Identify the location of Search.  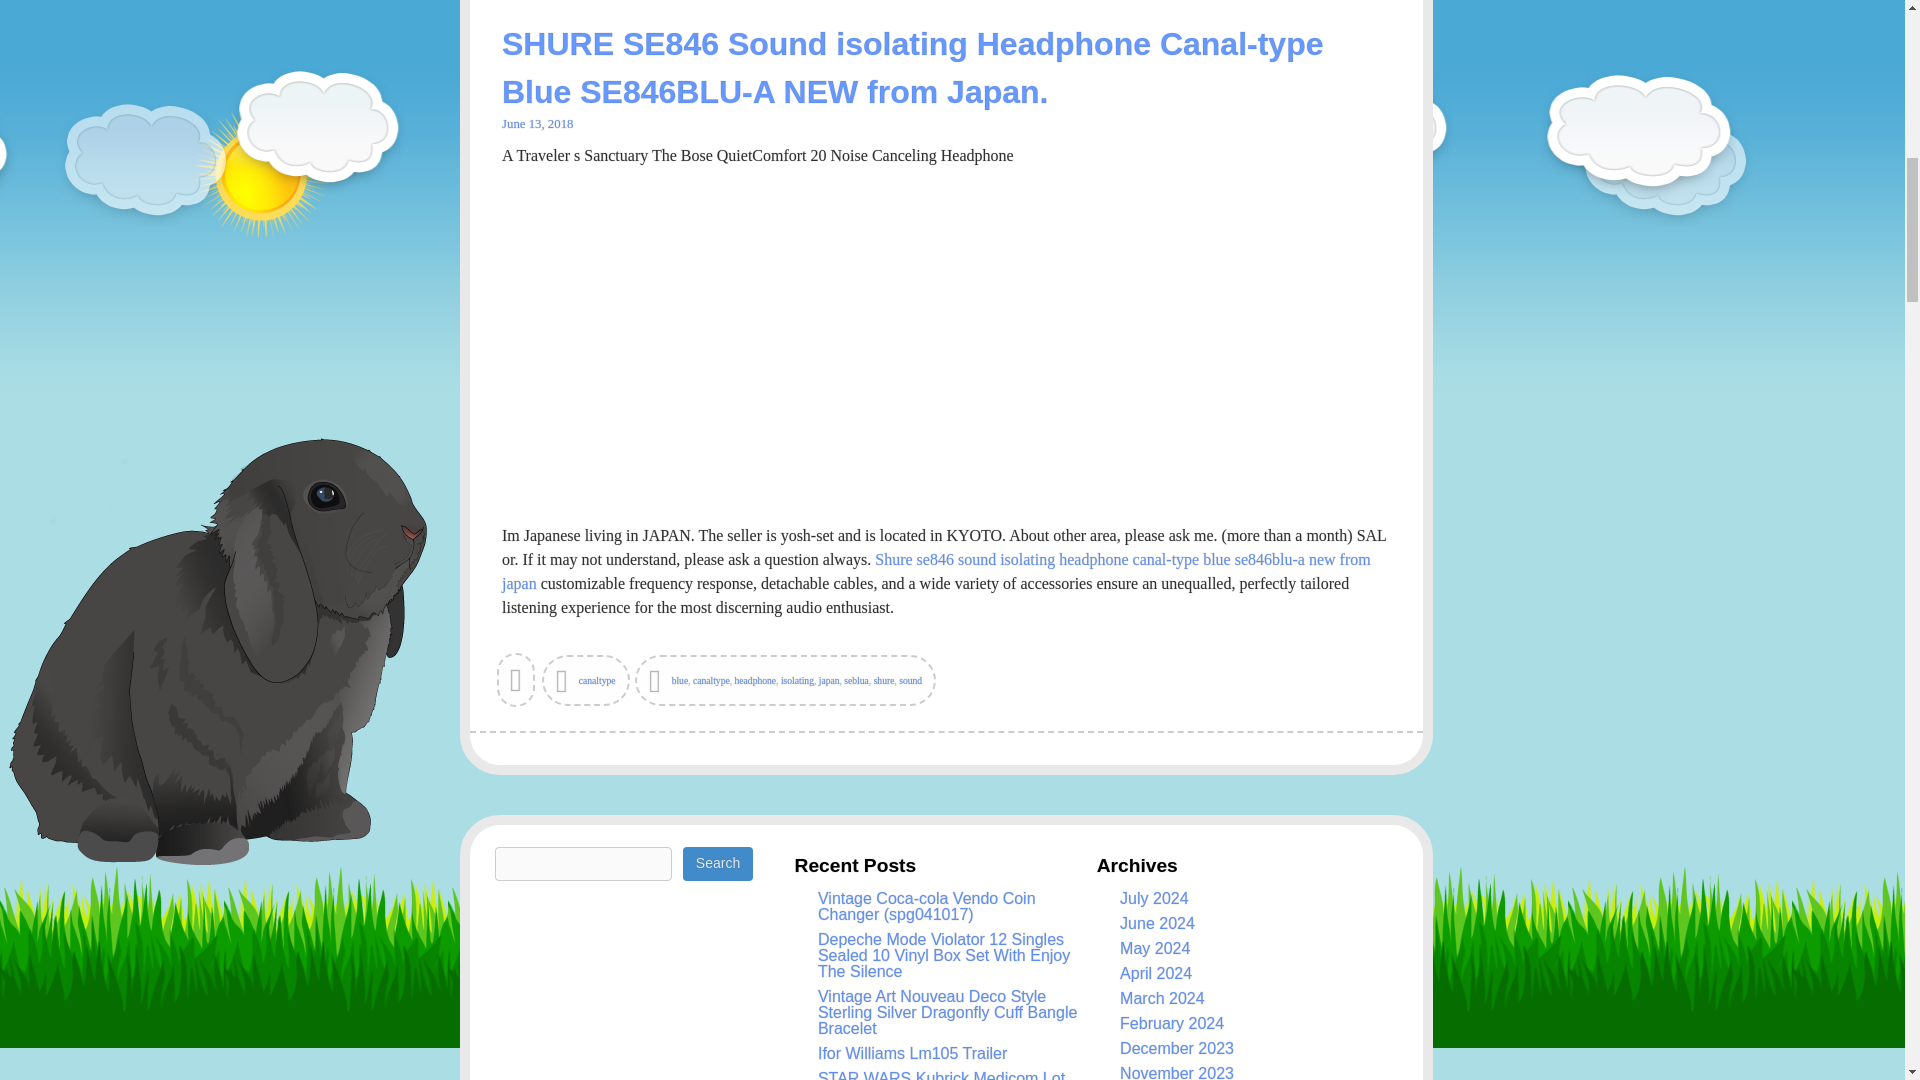
(718, 864).